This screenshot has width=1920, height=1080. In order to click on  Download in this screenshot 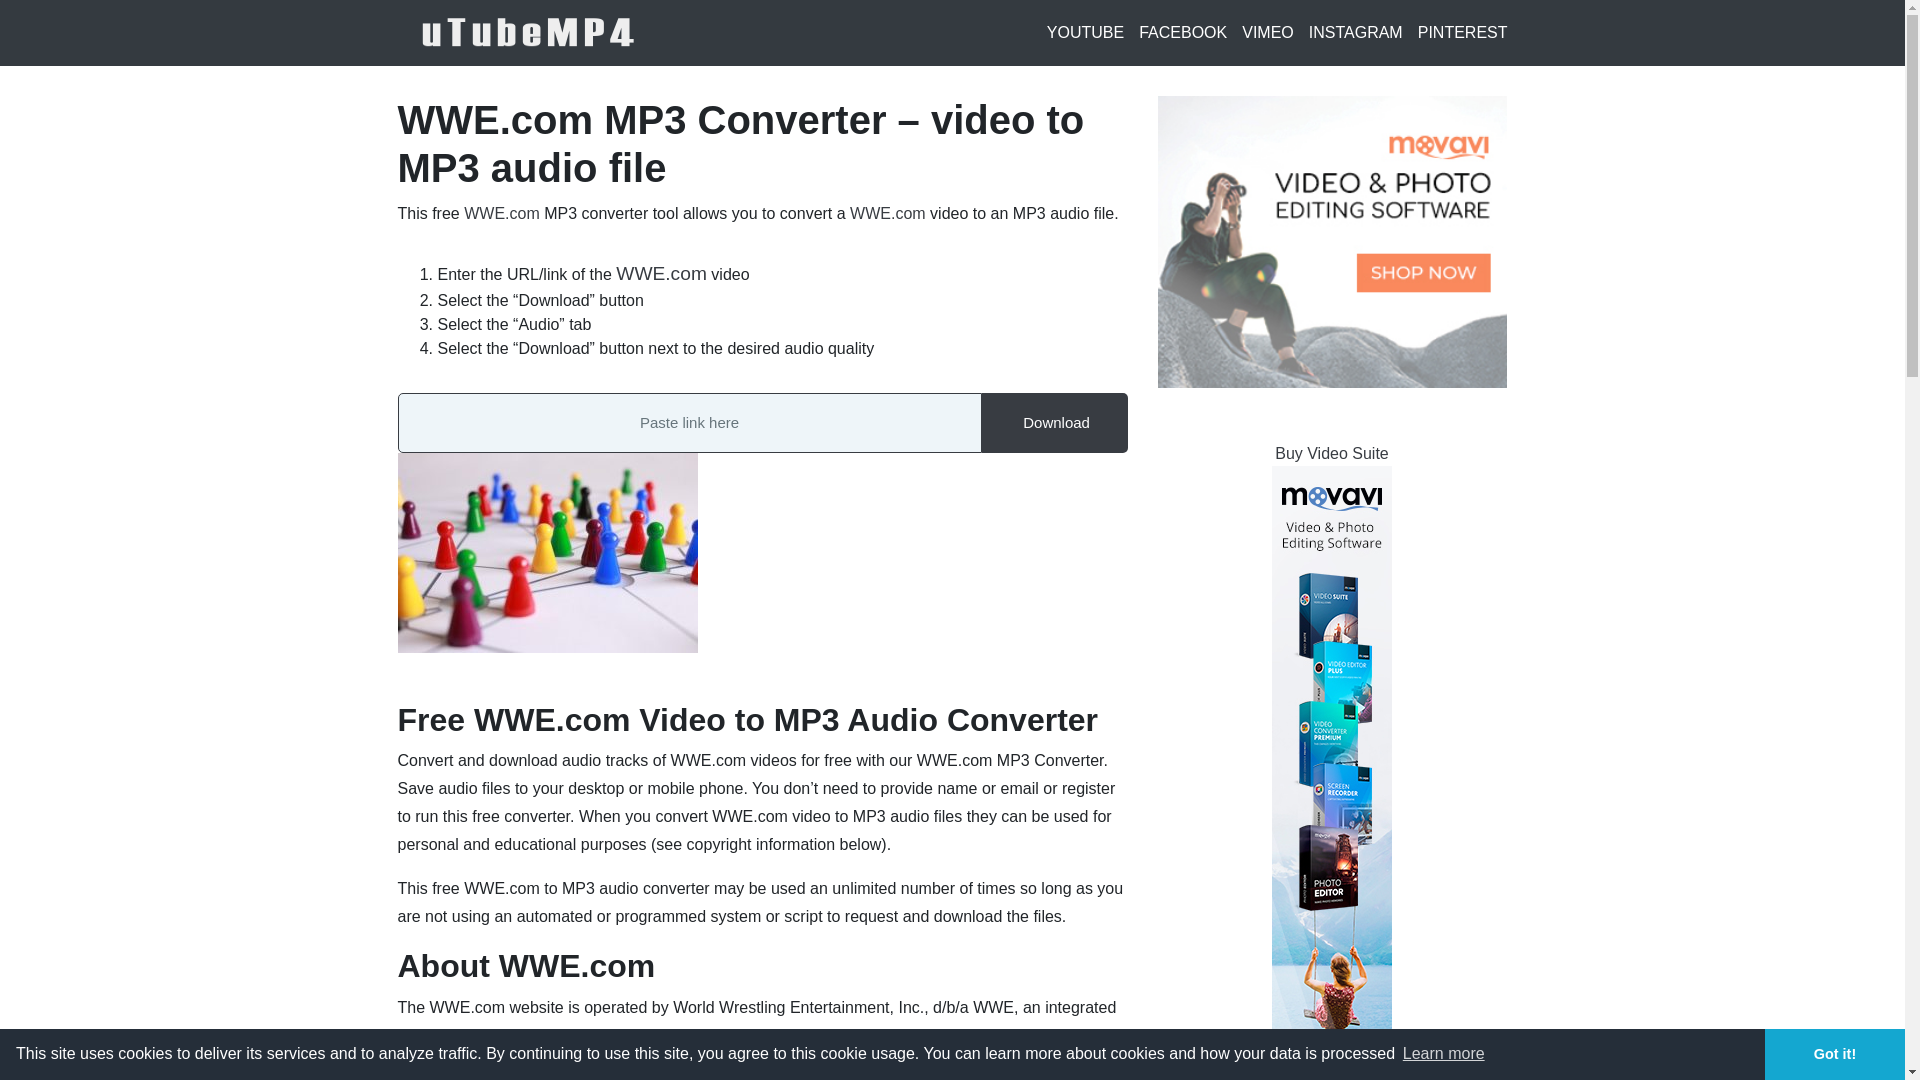, I will do `click(1054, 422)`.